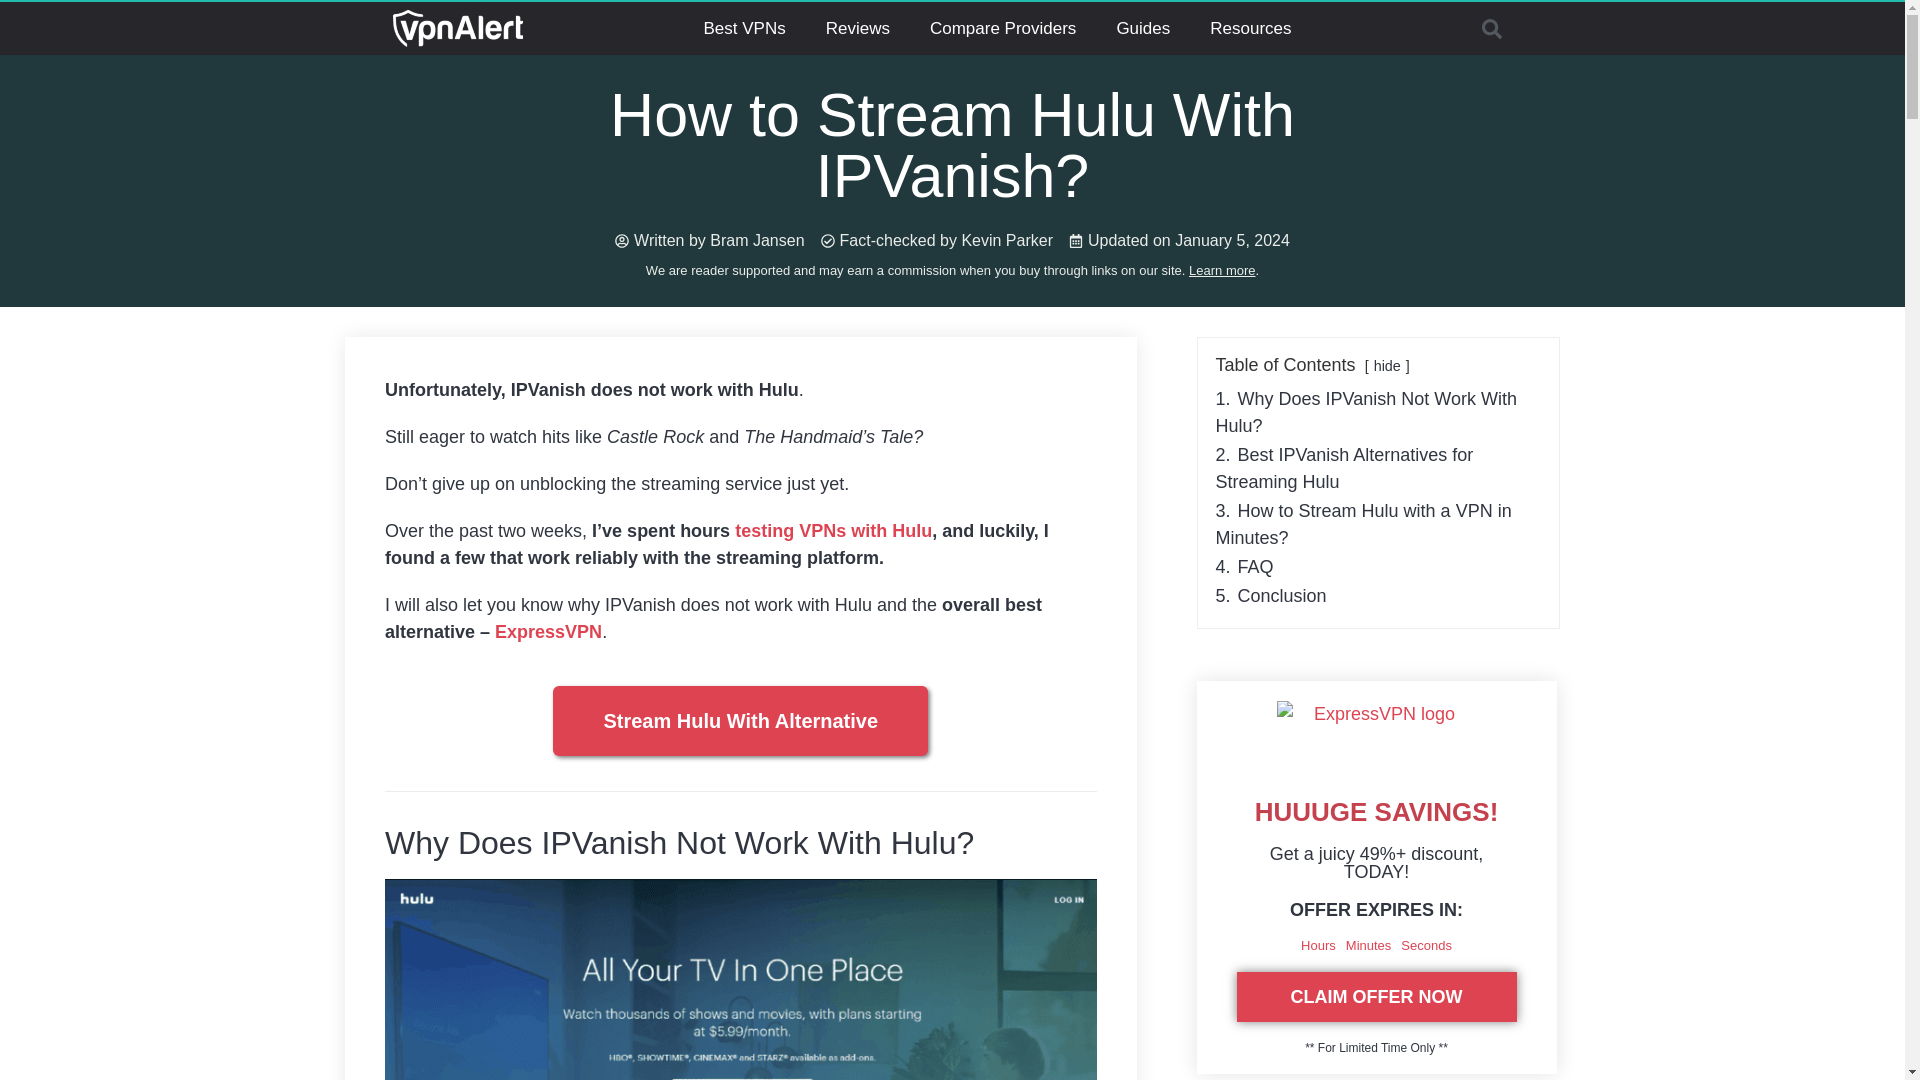 Image resolution: width=1920 pixels, height=1080 pixels. I want to click on ExpressVPN, so click(548, 632).